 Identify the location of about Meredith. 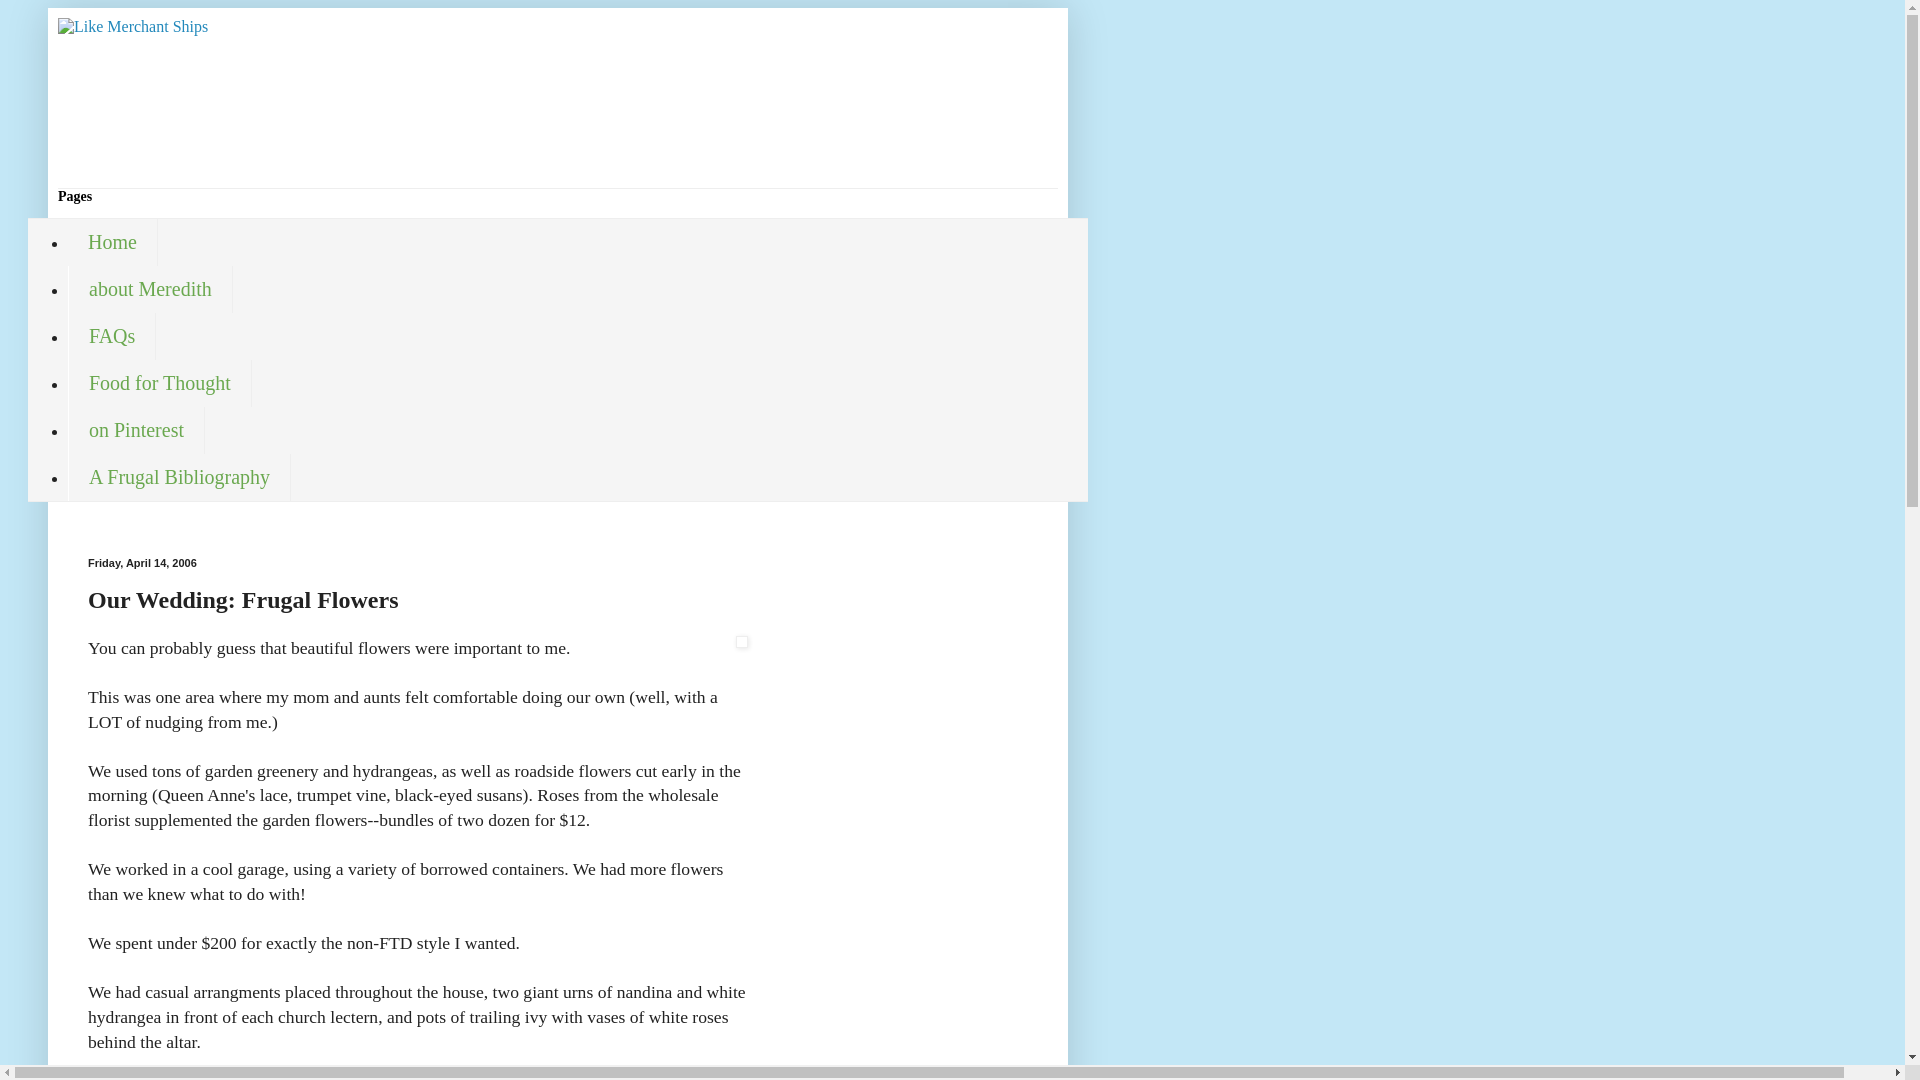
(150, 289).